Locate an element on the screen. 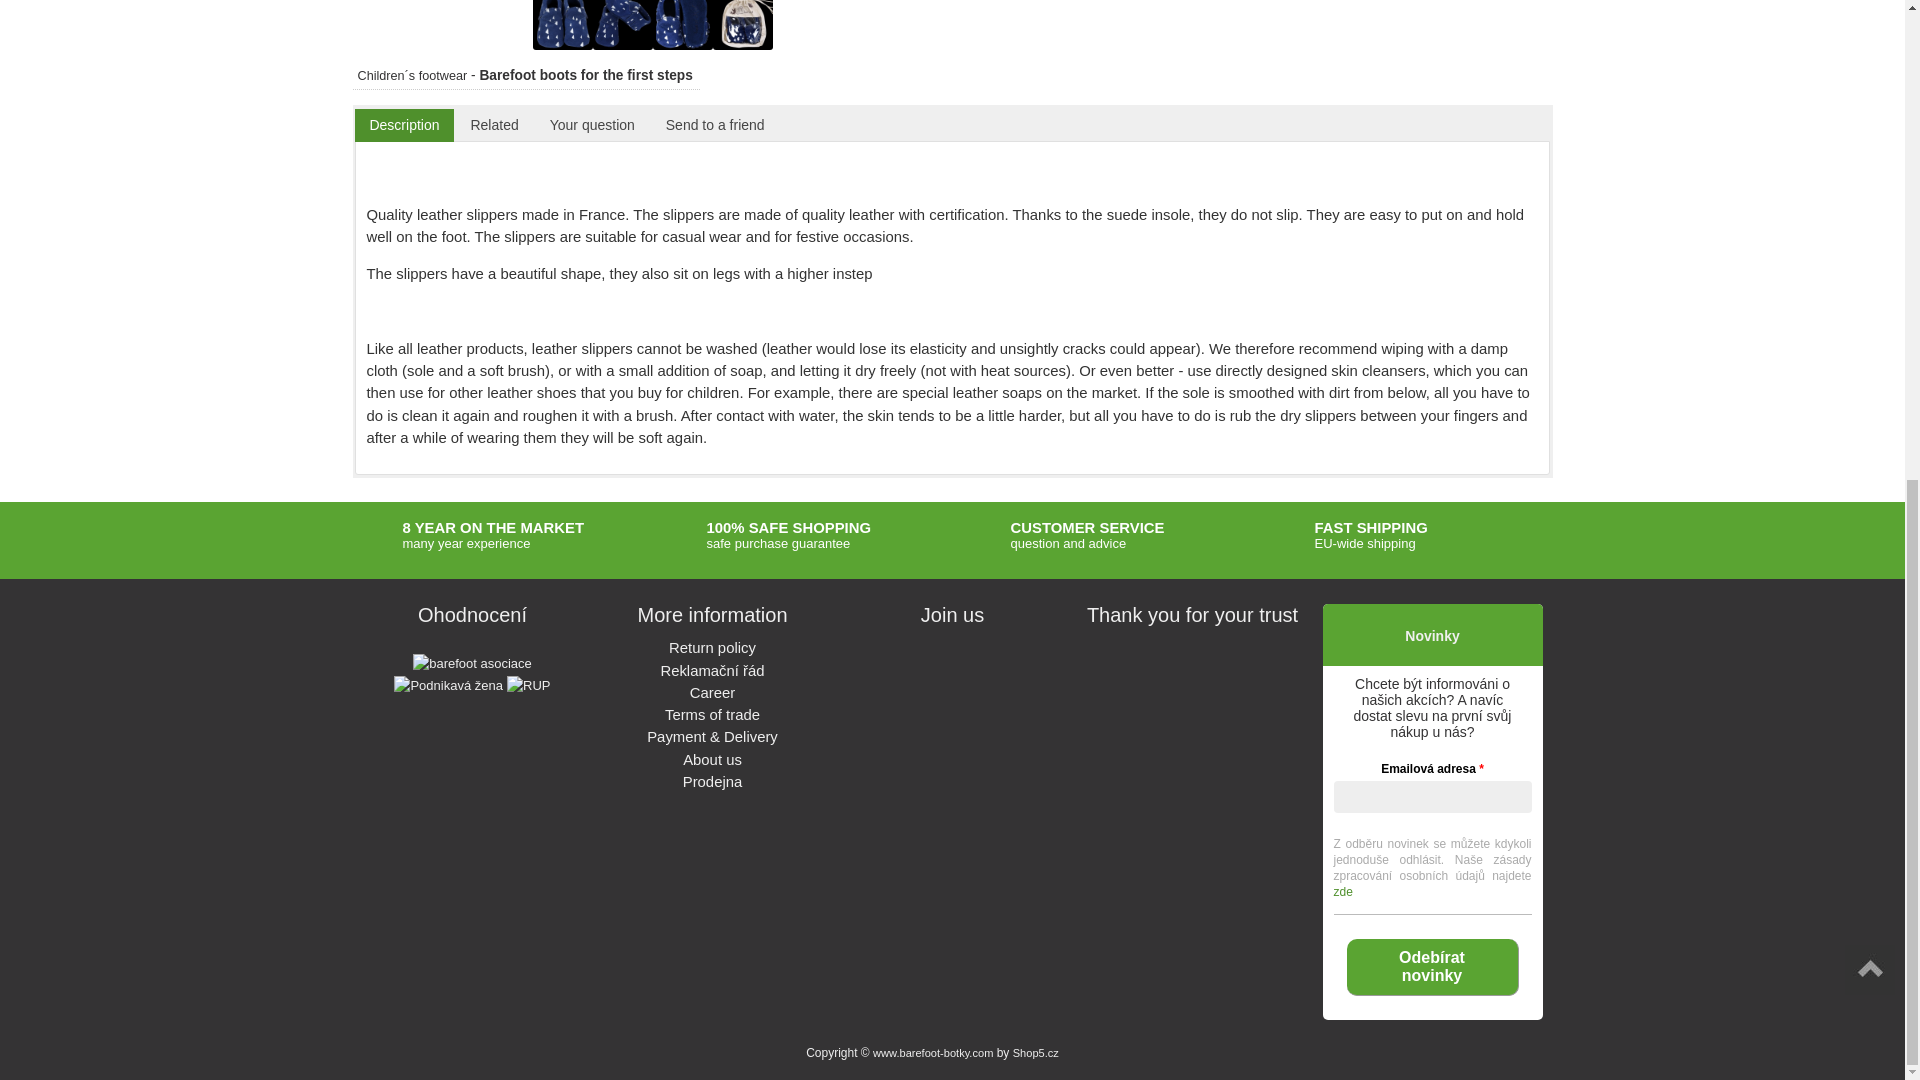  Description is located at coordinates (404, 125).